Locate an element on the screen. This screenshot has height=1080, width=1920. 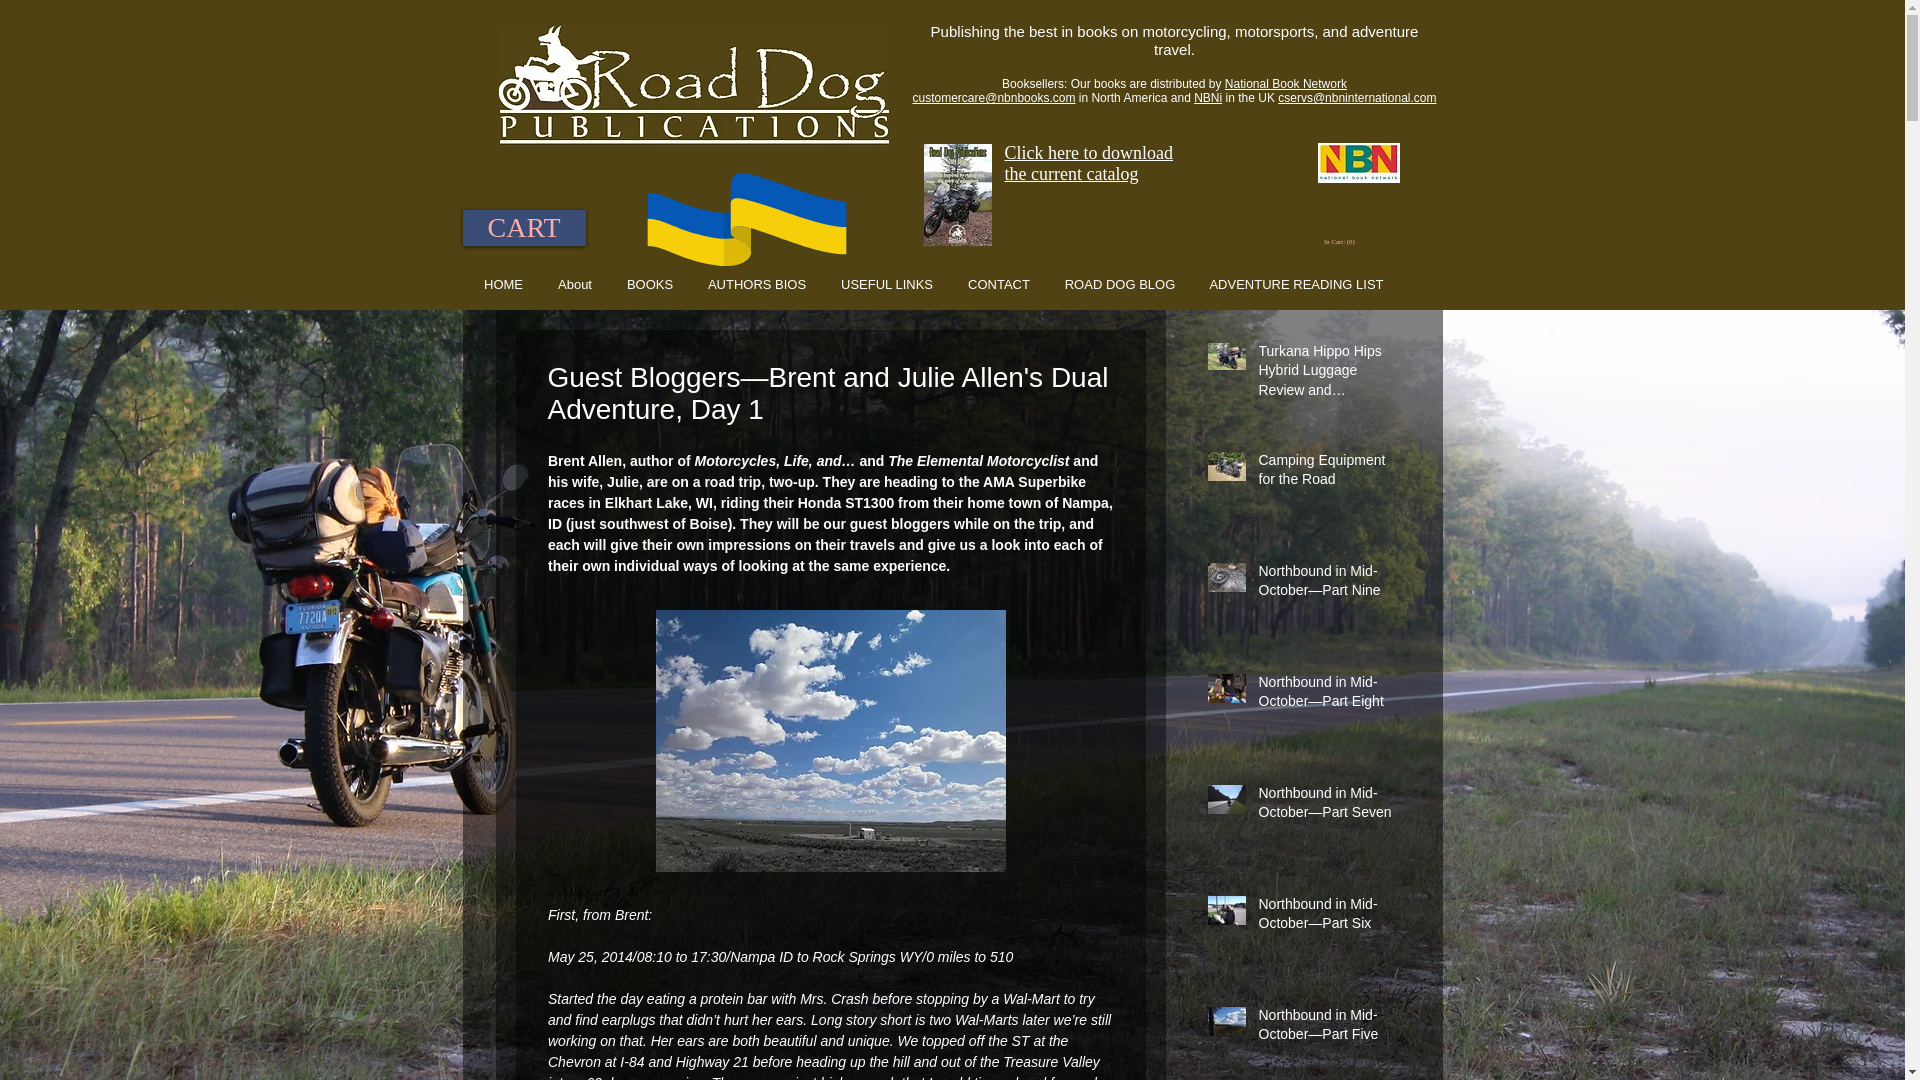
CONTACT is located at coordinates (998, 284).